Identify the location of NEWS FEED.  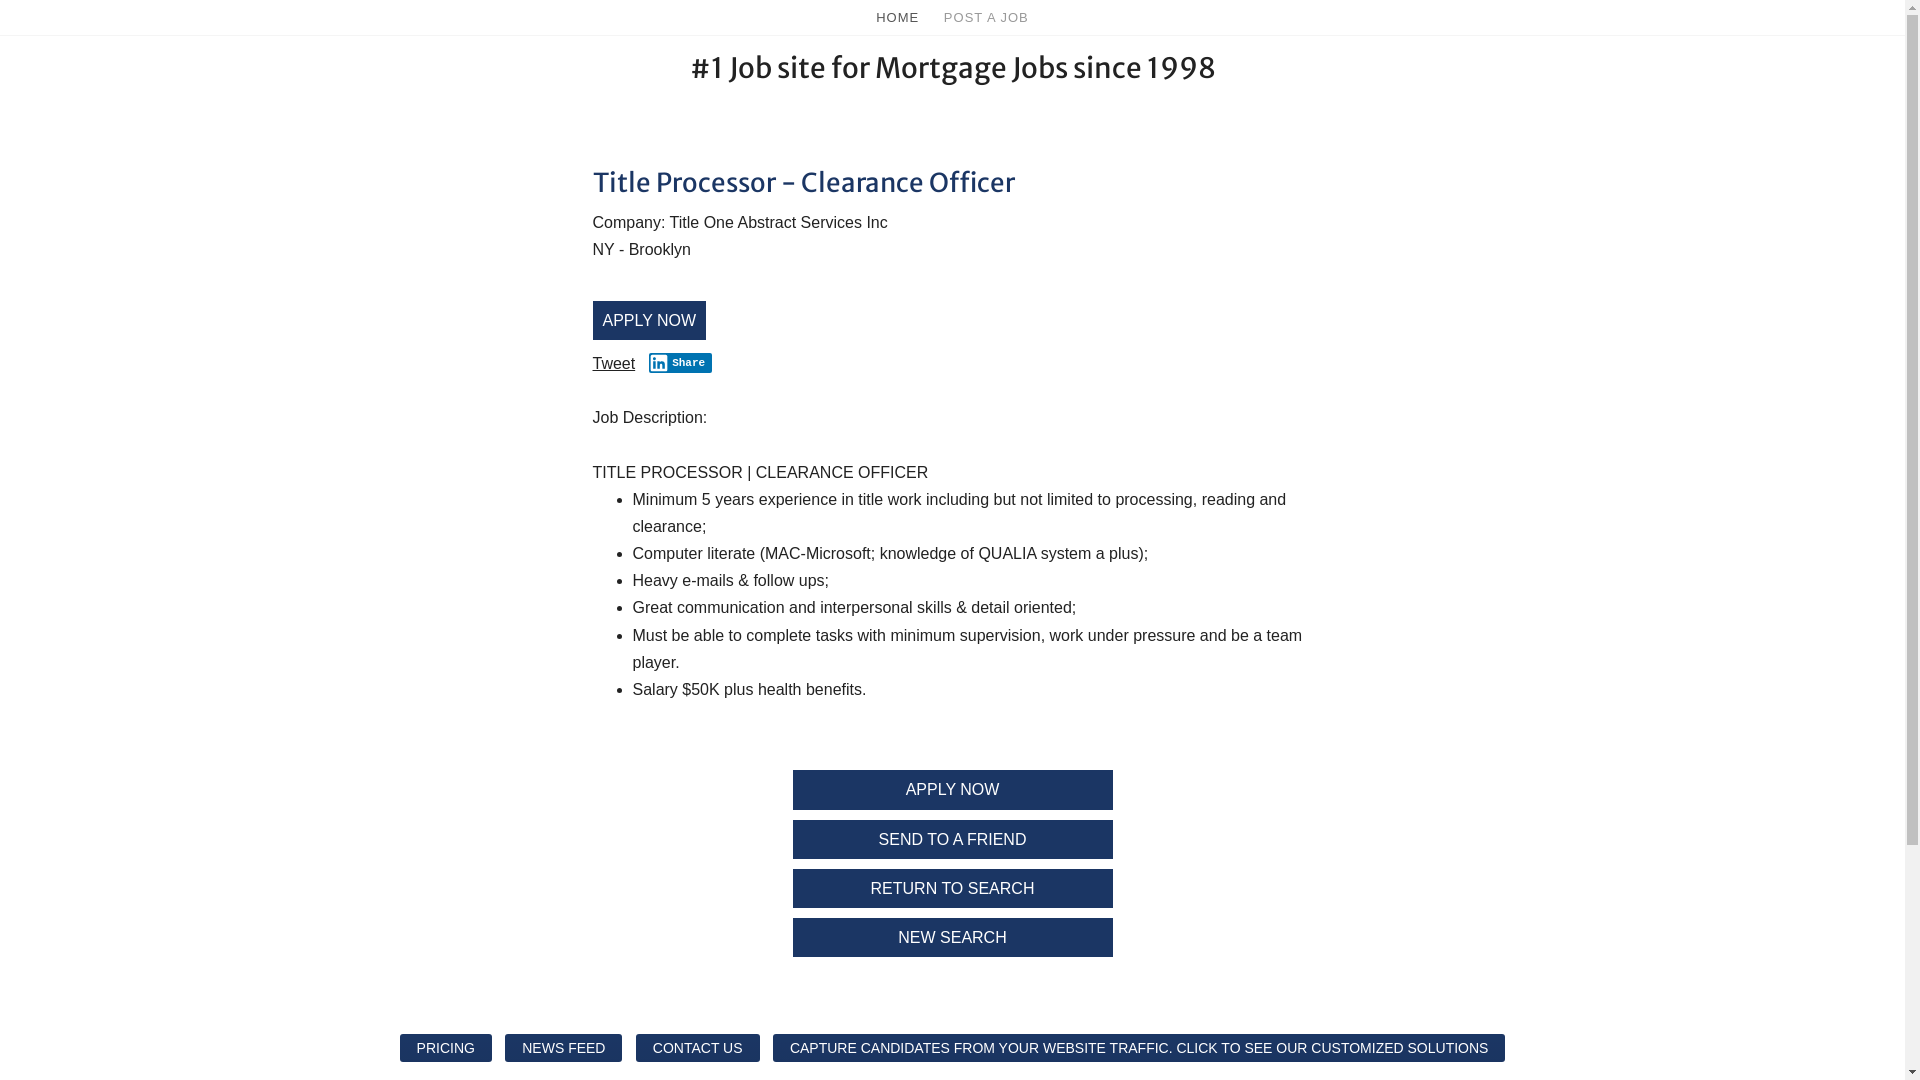
(563, 1048).